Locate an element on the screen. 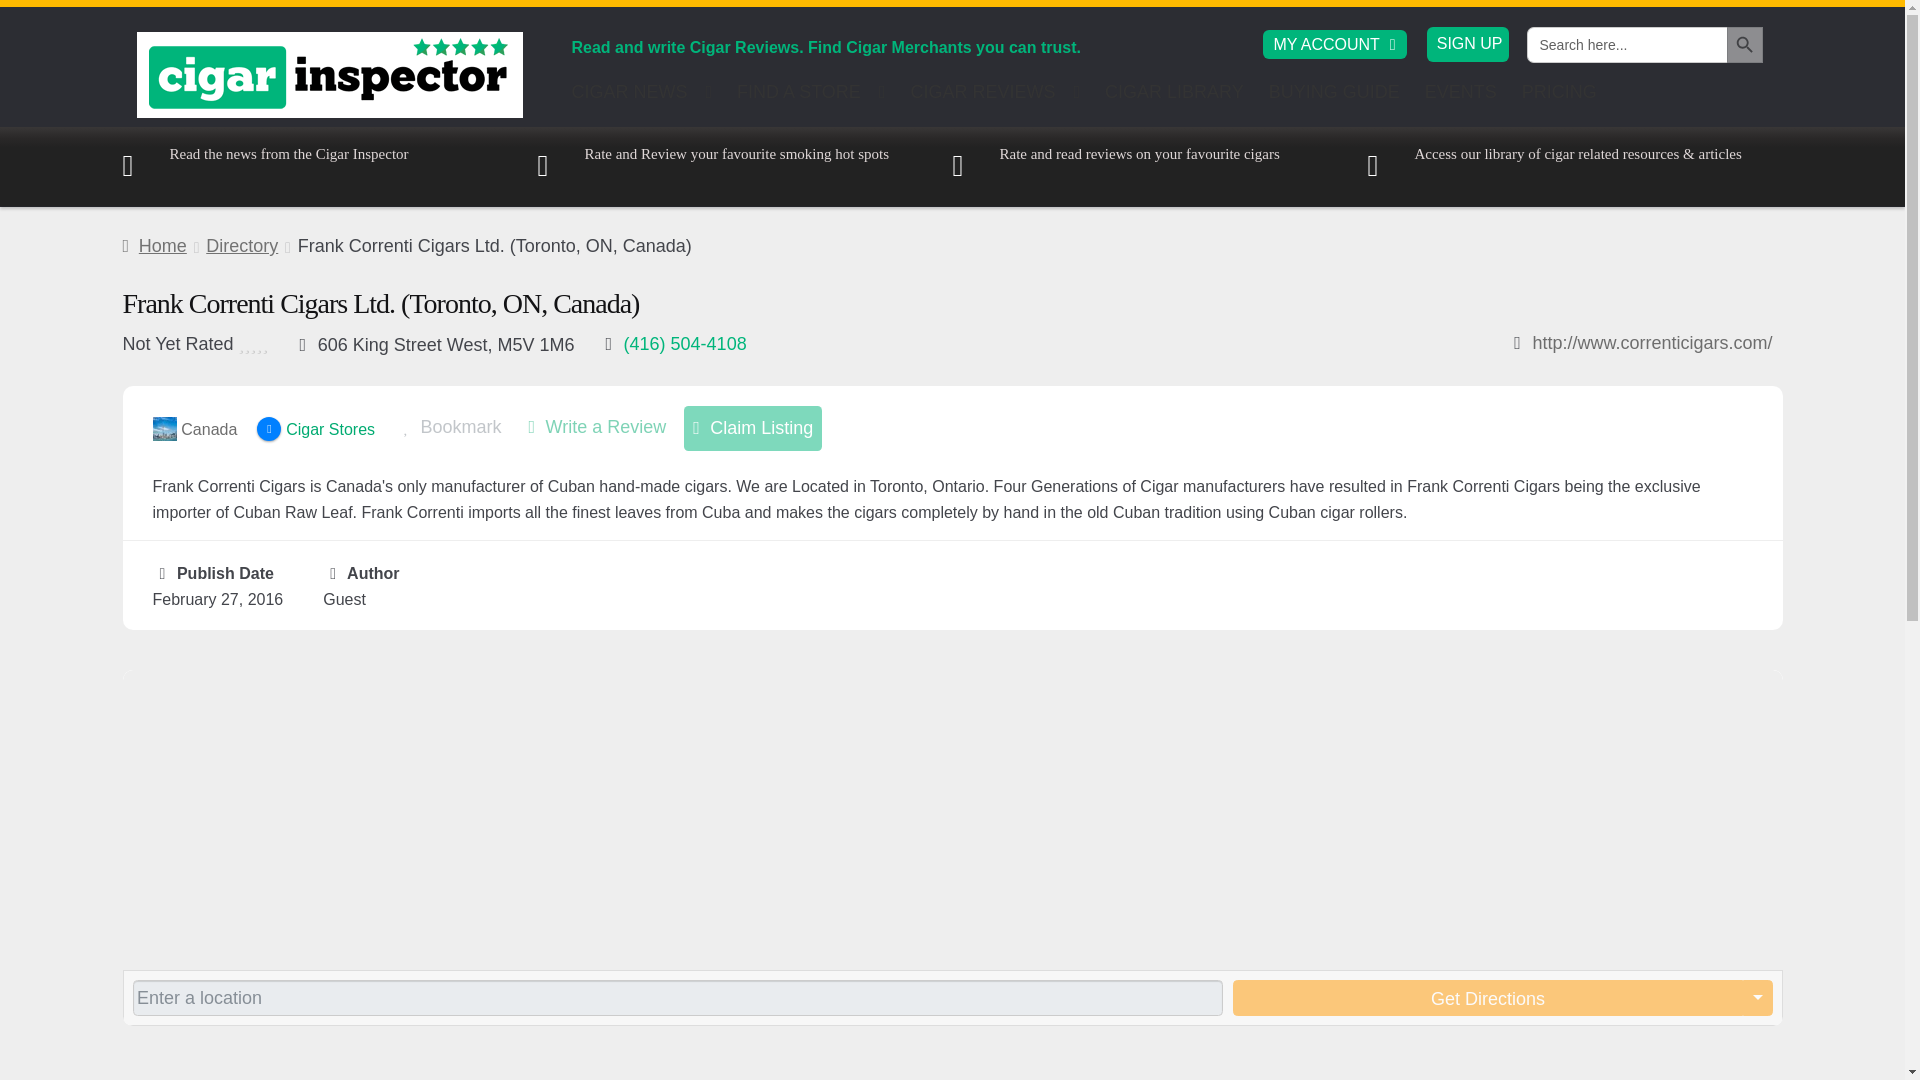  CIGAR NEWS is located at coordinates (642, 98).